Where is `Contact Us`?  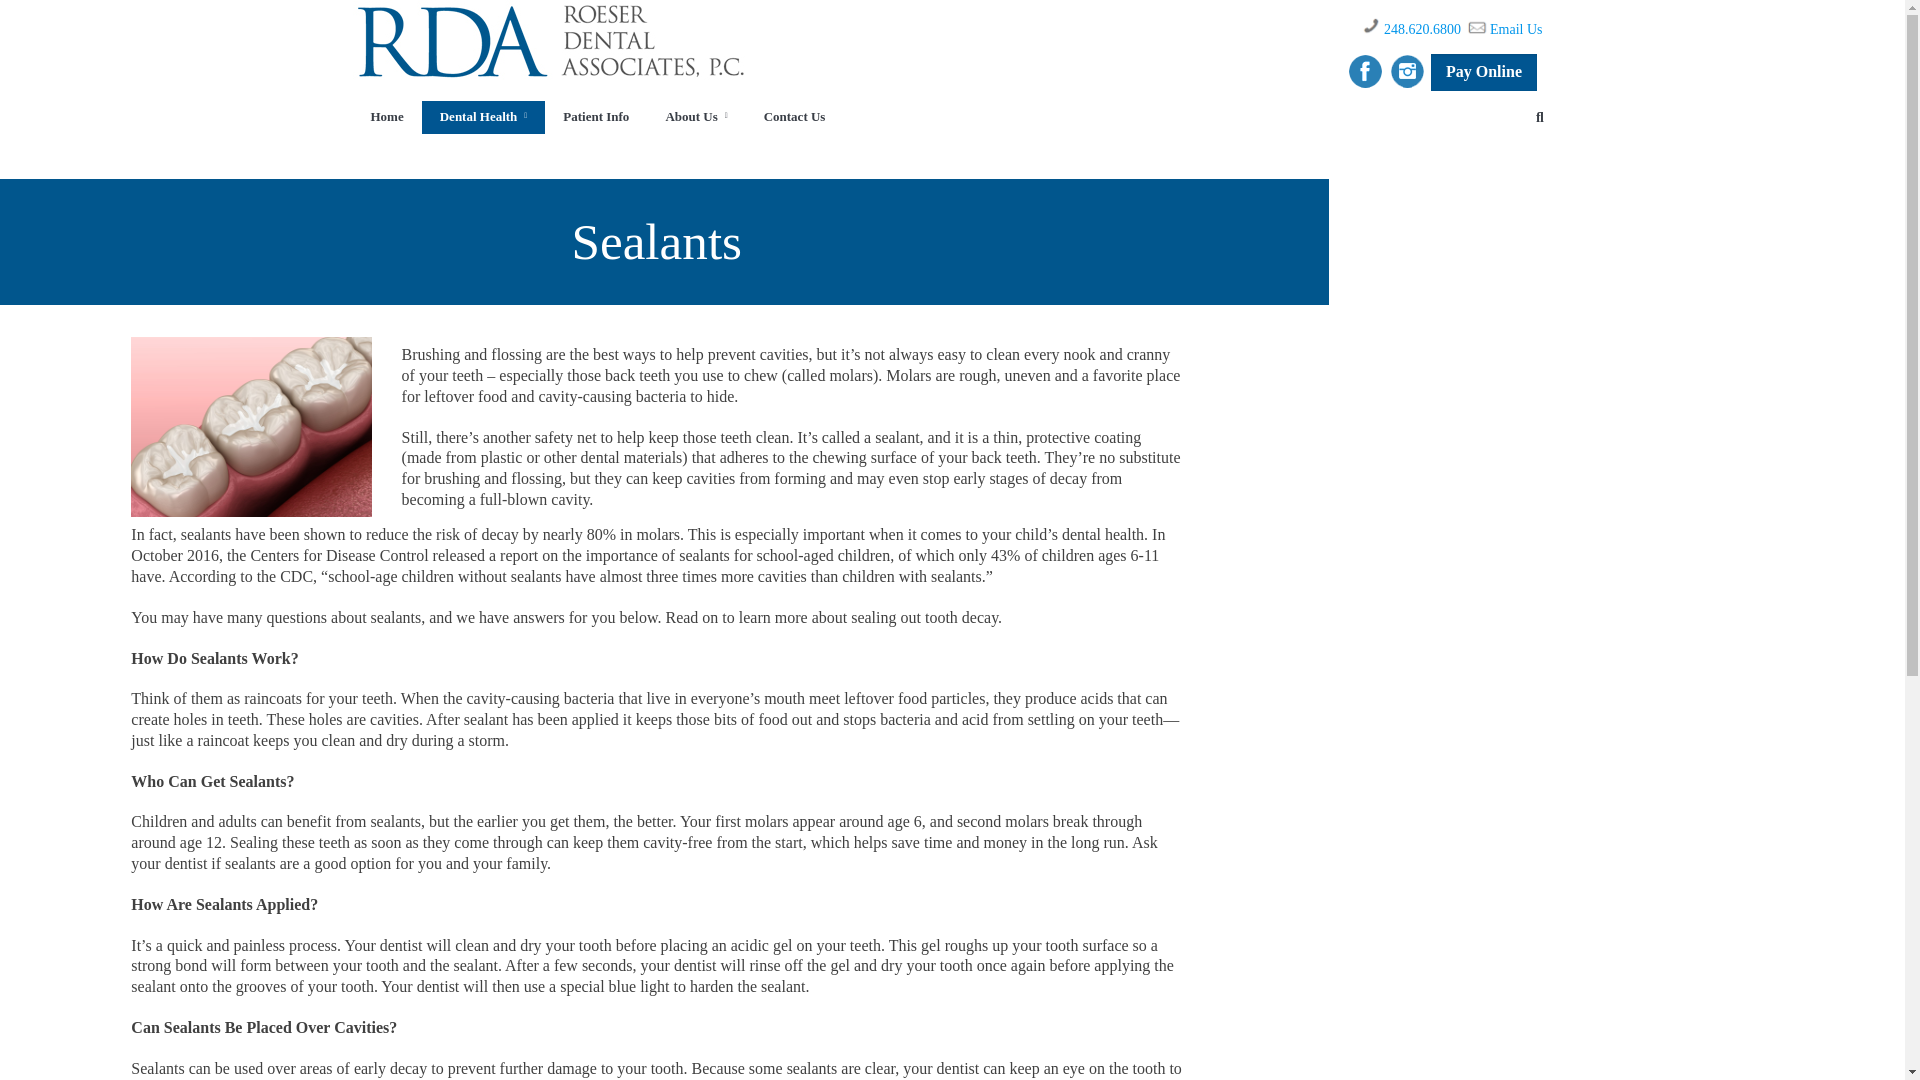
Contact Us is located at coordinates (795, 117).